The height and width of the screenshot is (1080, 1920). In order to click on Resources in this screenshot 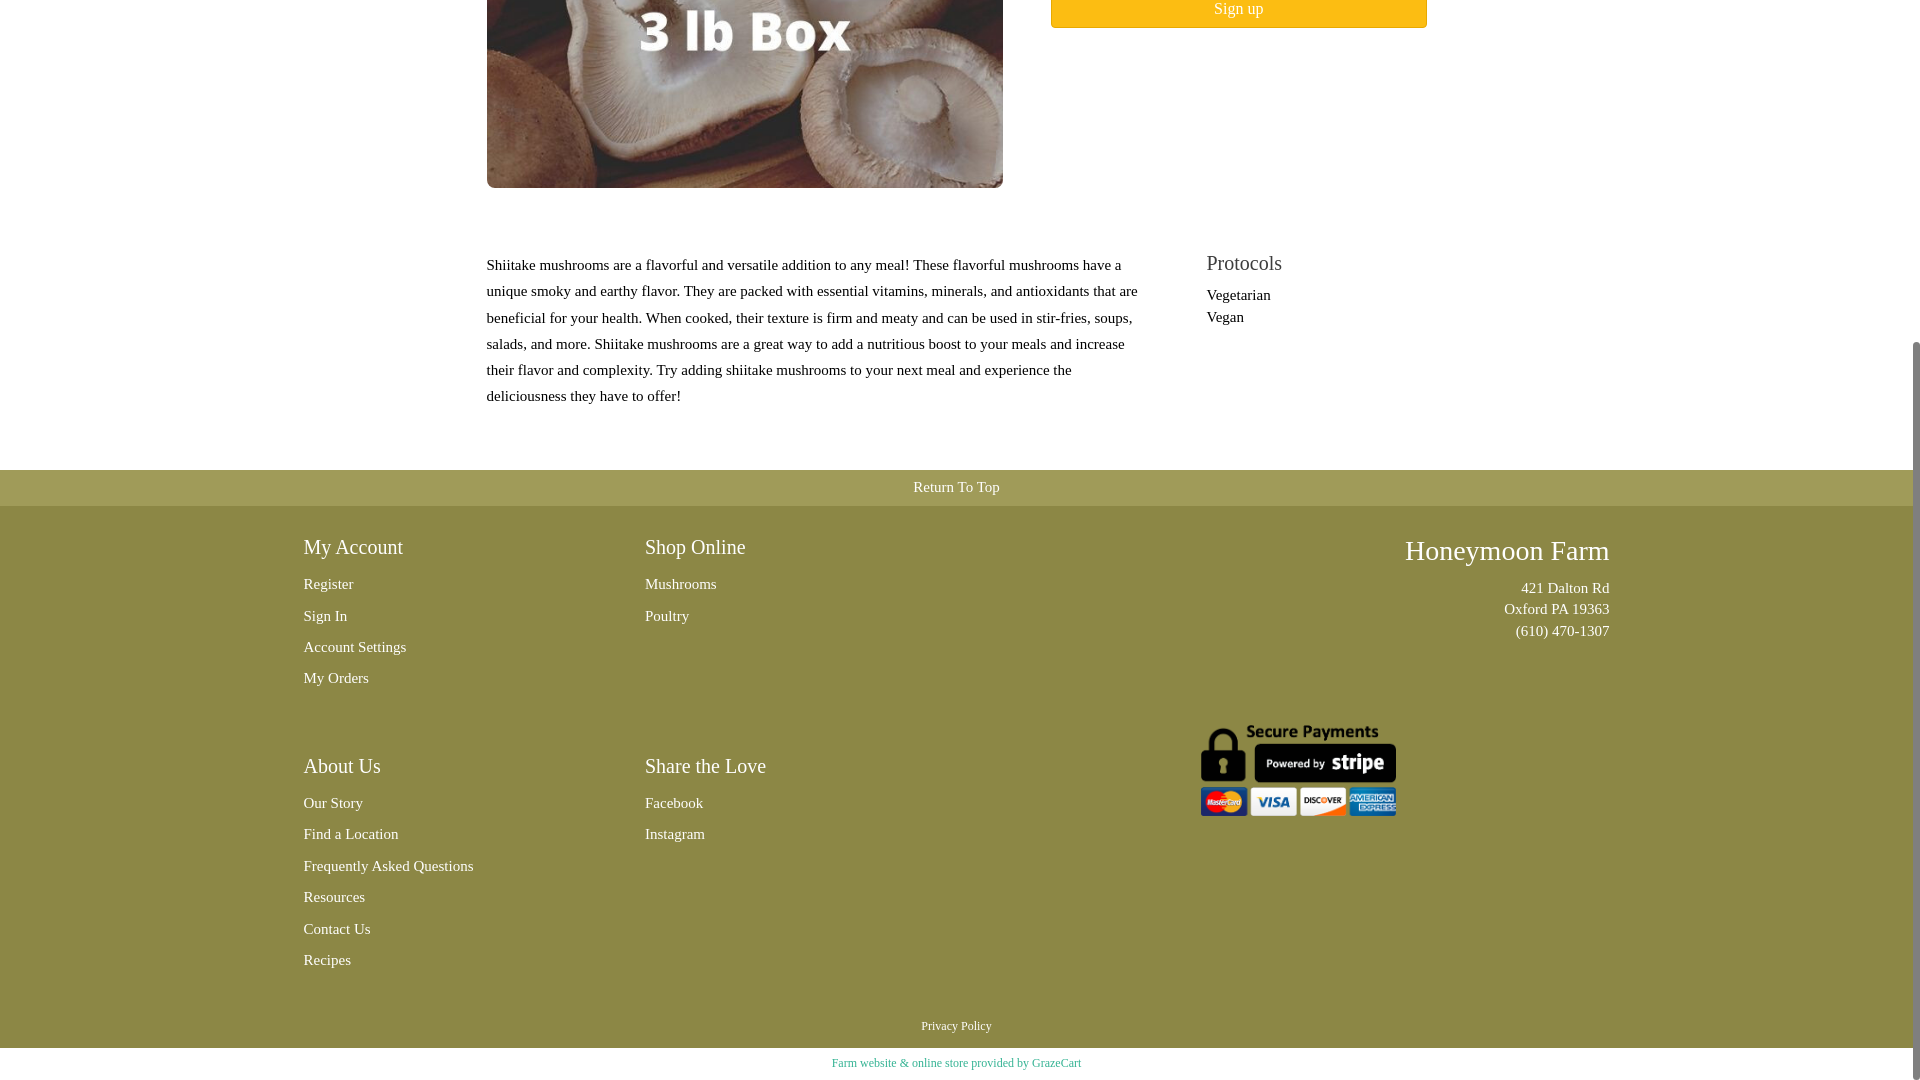, I will do `click(444, 897)`.